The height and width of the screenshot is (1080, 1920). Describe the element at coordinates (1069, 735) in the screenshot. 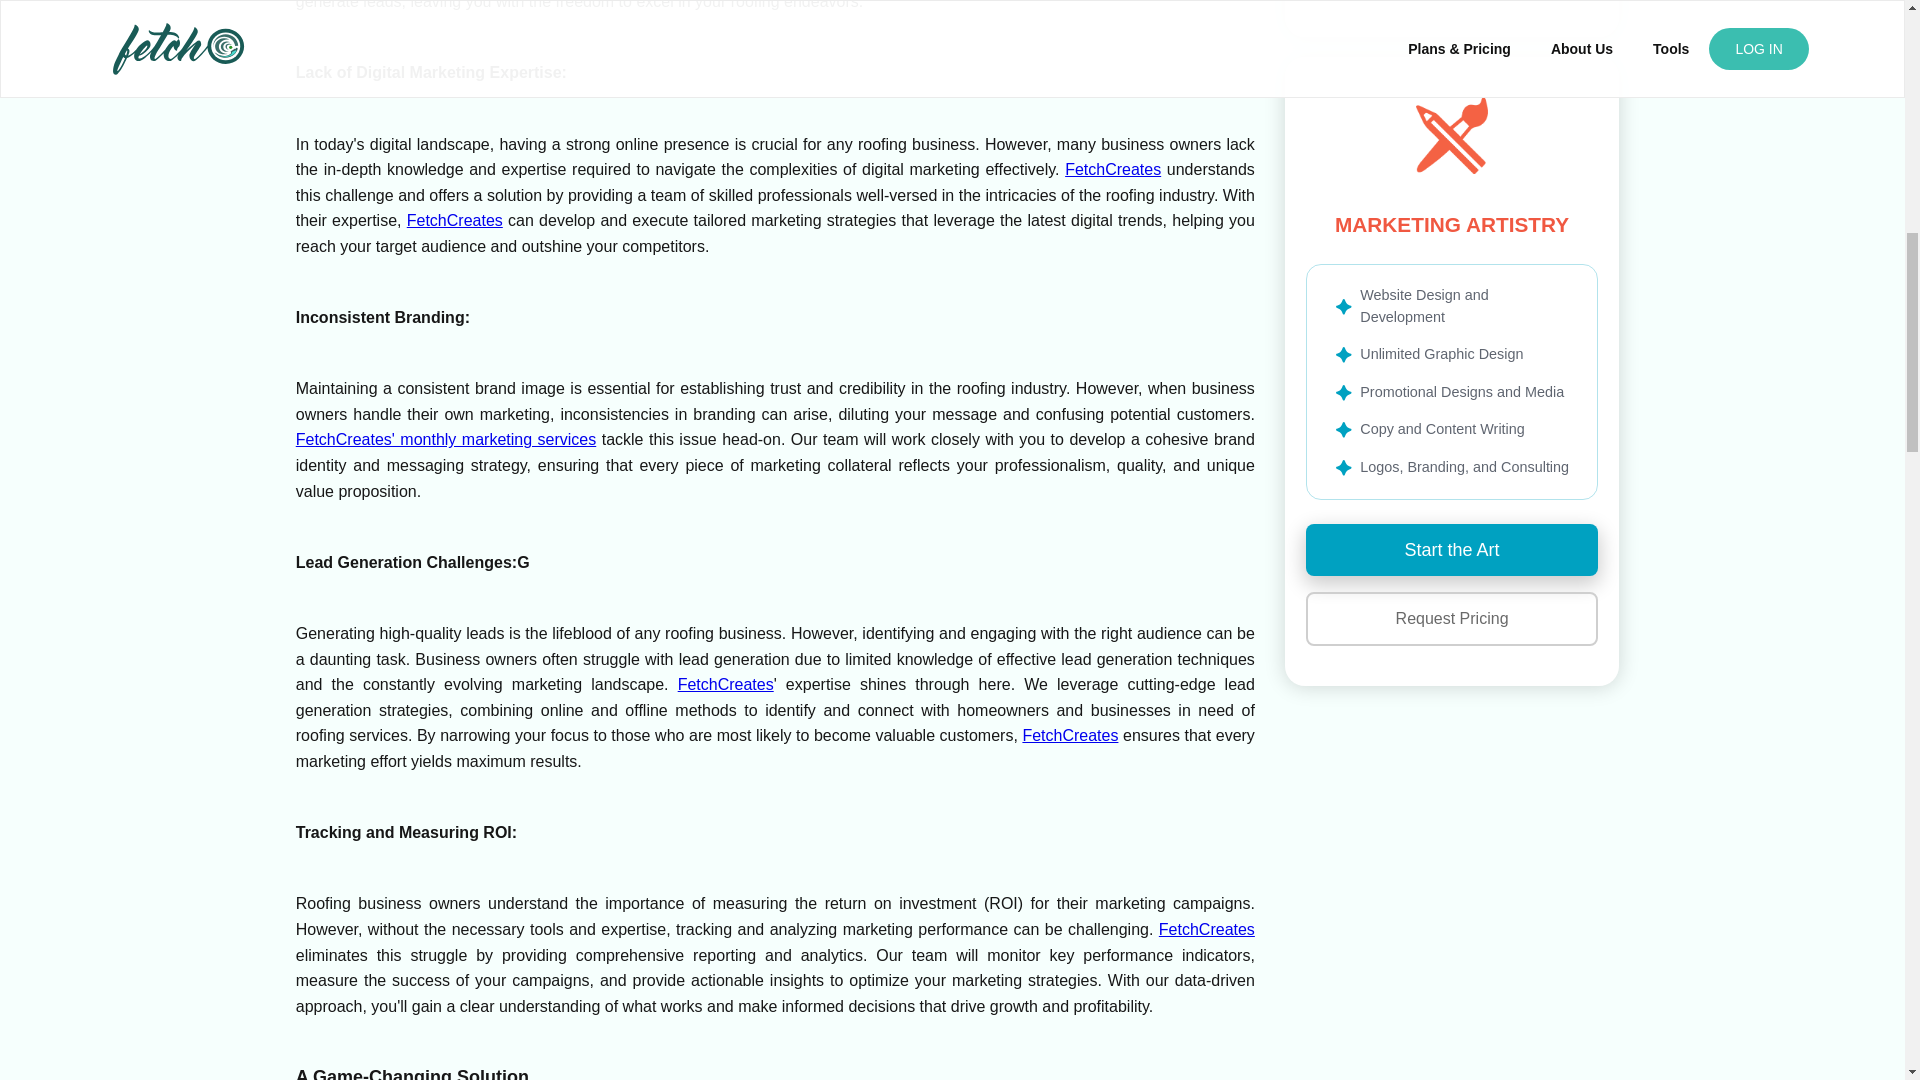

I see `FetchCreates` at that location.